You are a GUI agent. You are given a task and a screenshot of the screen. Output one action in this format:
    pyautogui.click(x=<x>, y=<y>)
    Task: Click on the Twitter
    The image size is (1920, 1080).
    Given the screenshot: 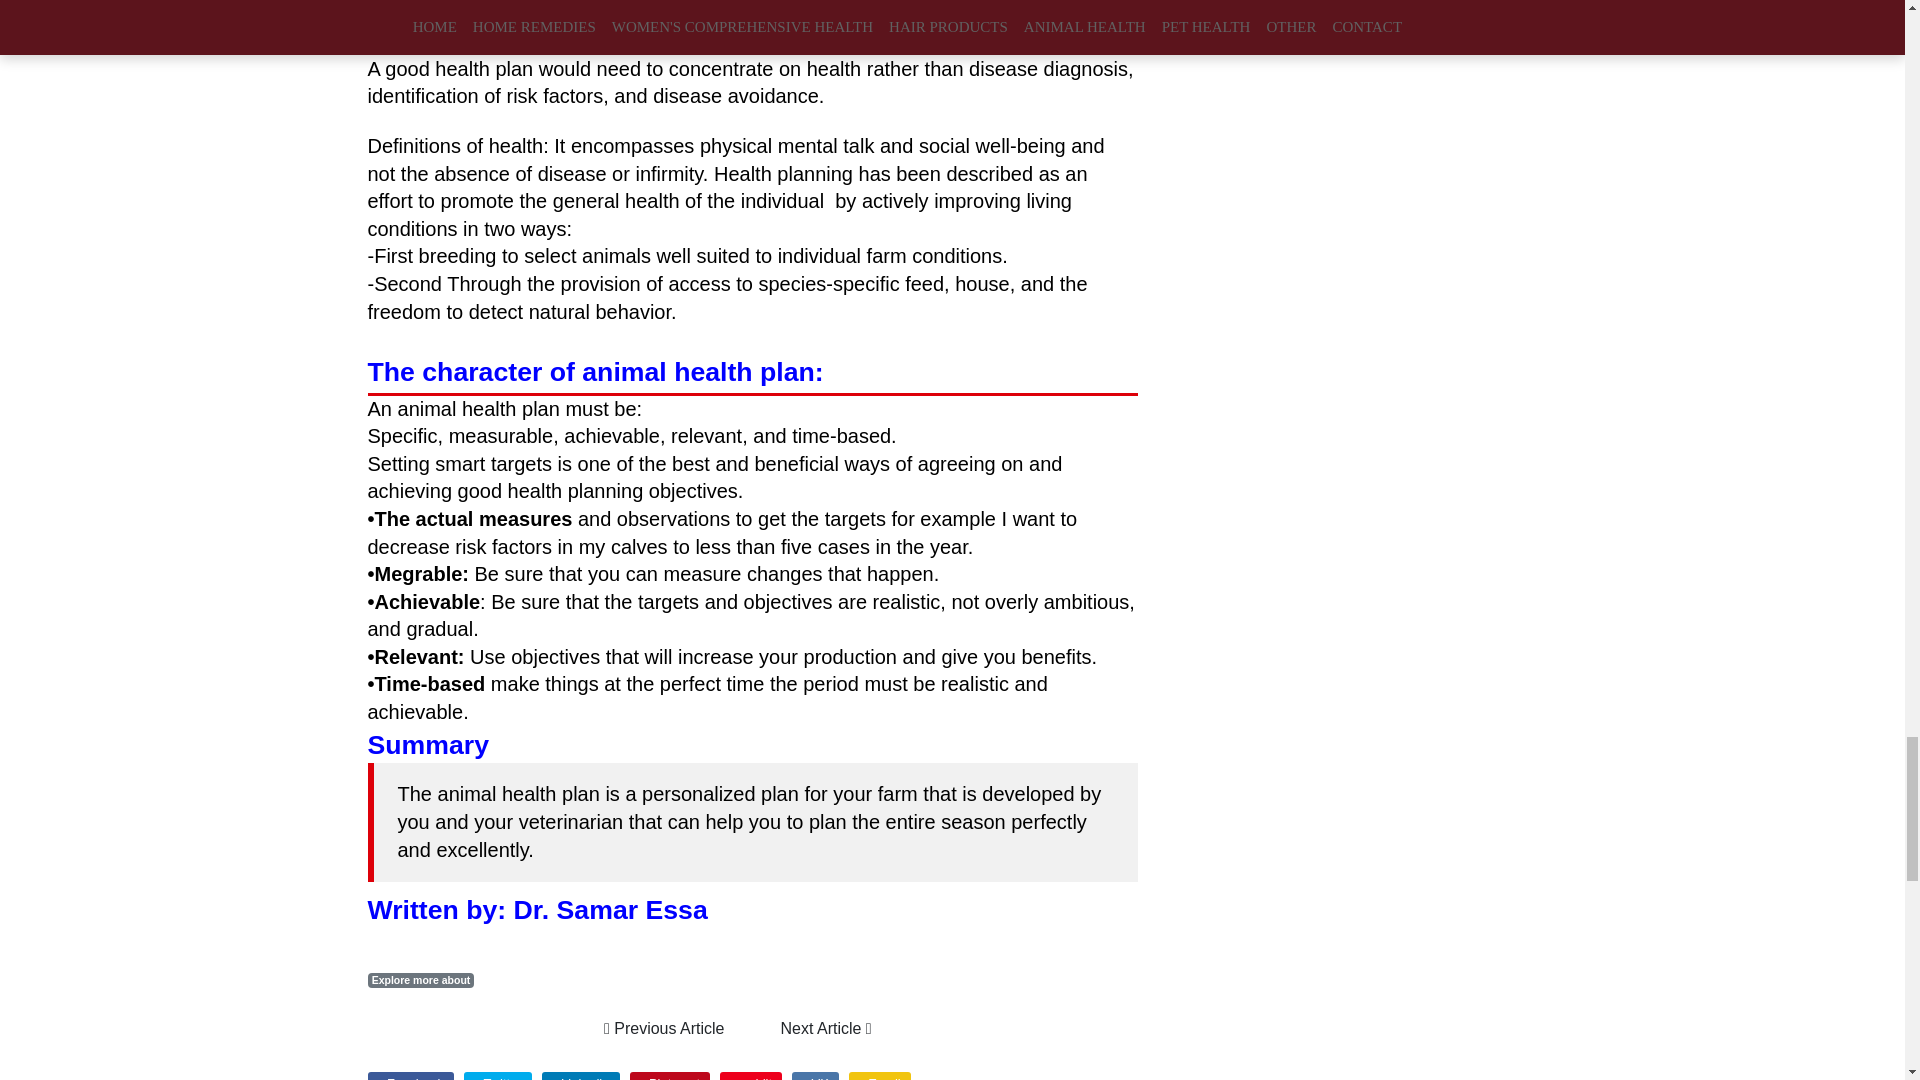 What is the action you would take?
    pyautogui.click(x=498, y=1076)
    